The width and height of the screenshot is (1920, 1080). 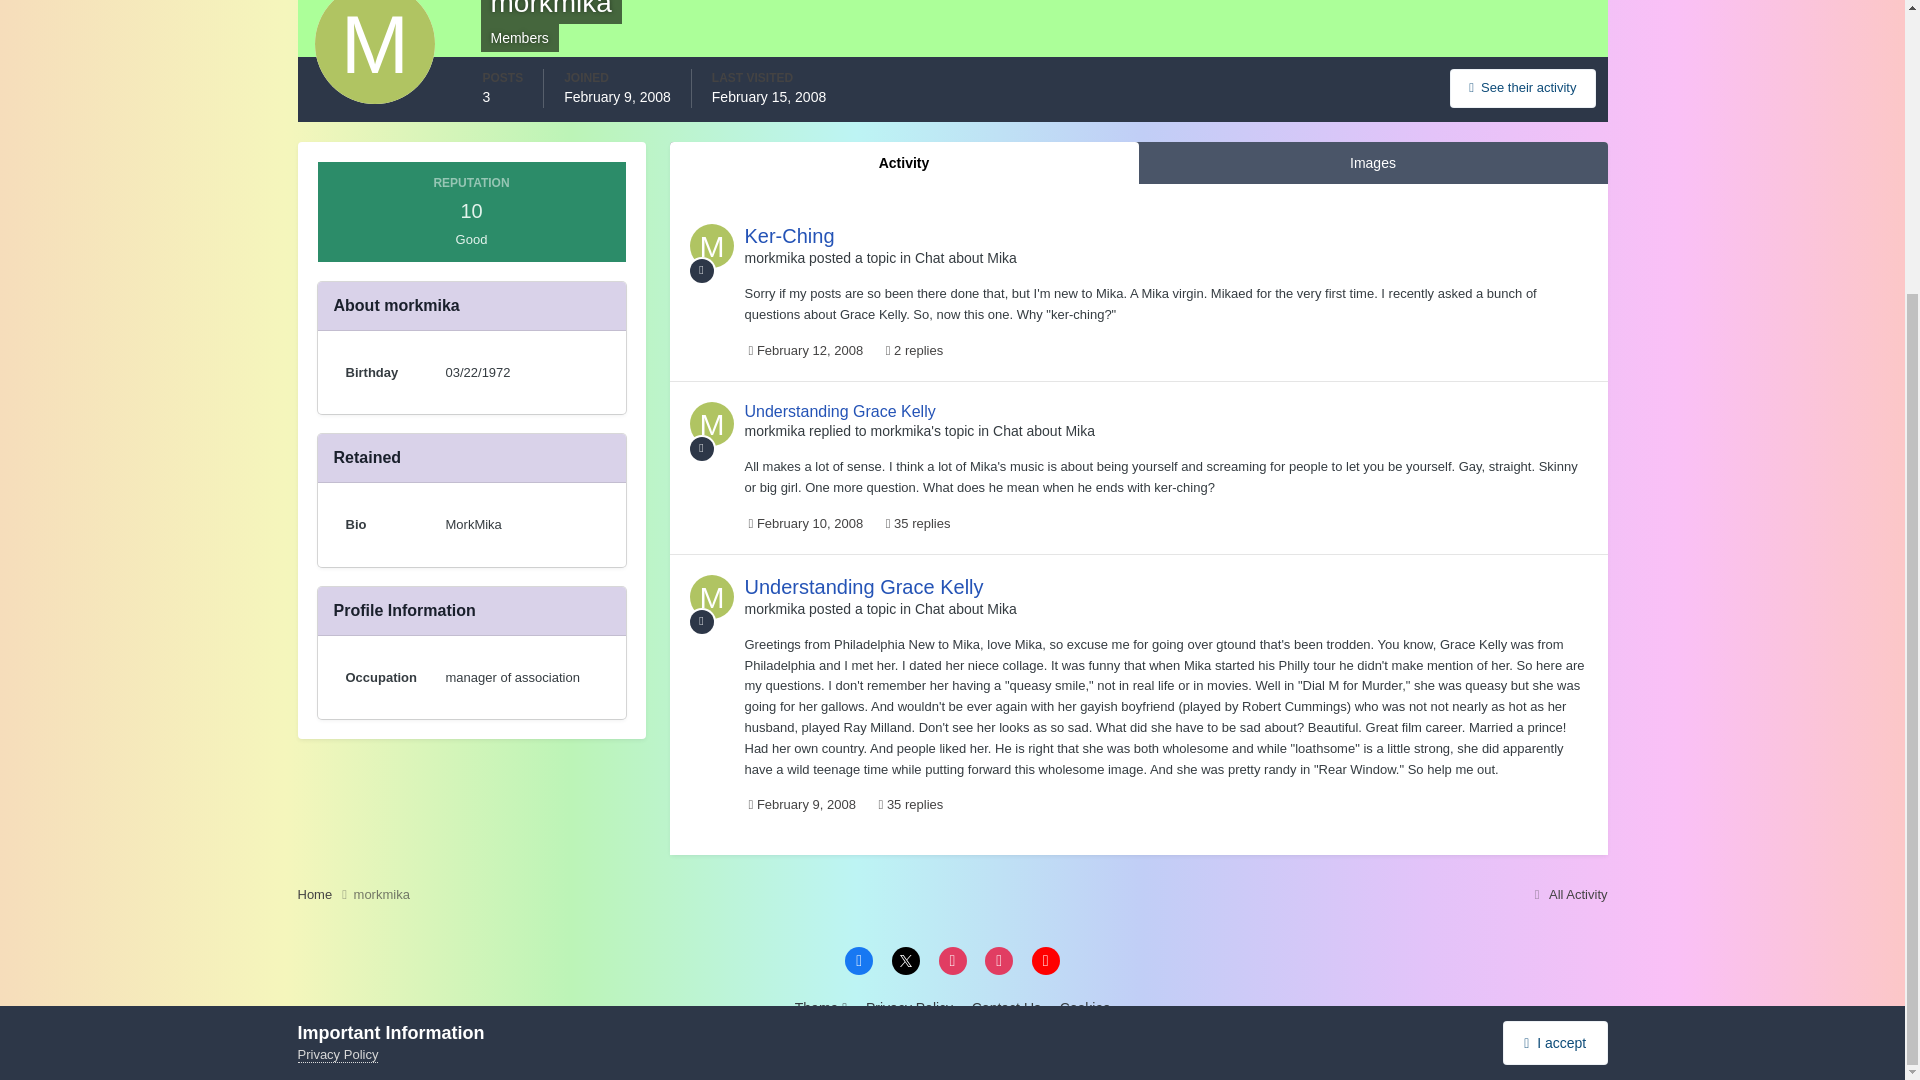 What do you see at coordinates (711, 245) in the screenshot?
I see `Go to morkmika's profile` at bounding box center [711, 245].